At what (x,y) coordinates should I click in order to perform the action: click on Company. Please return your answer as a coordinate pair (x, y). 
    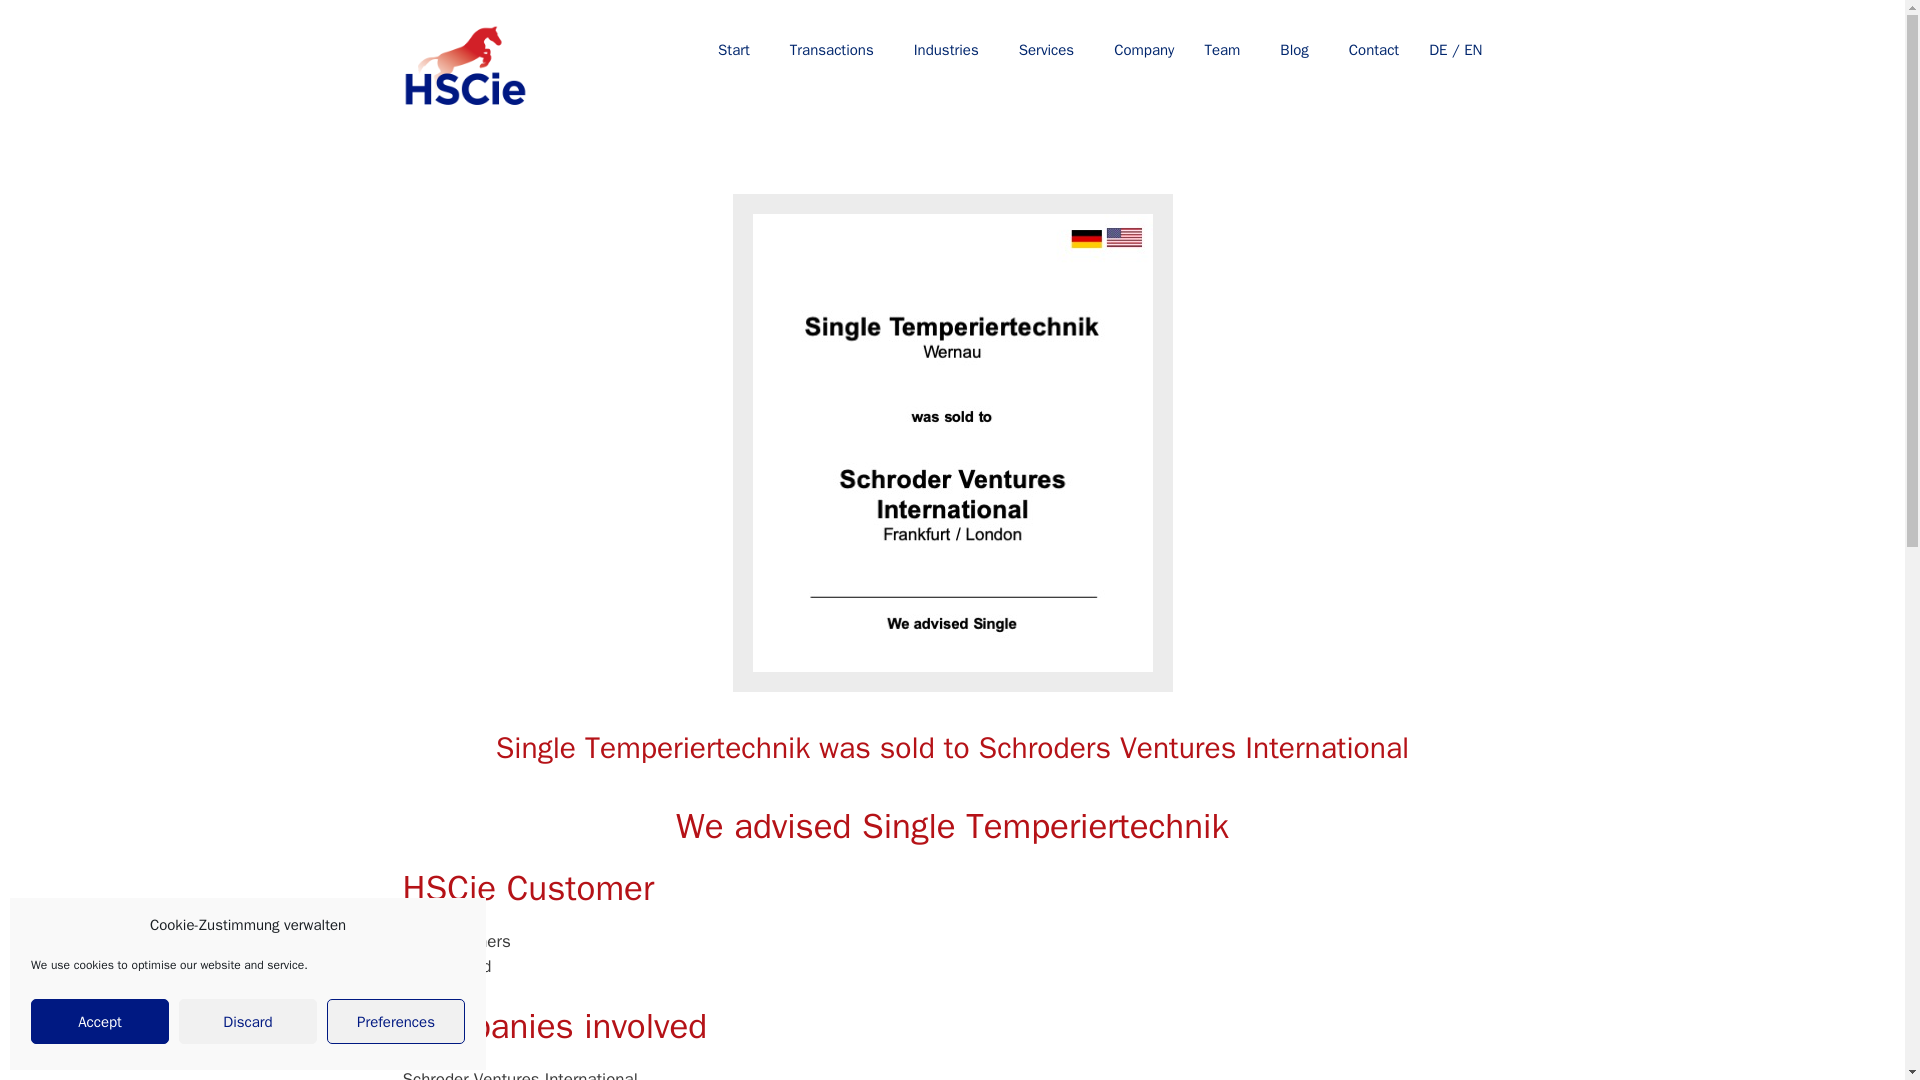
    Looking at the image, I should click on (1139, 50).